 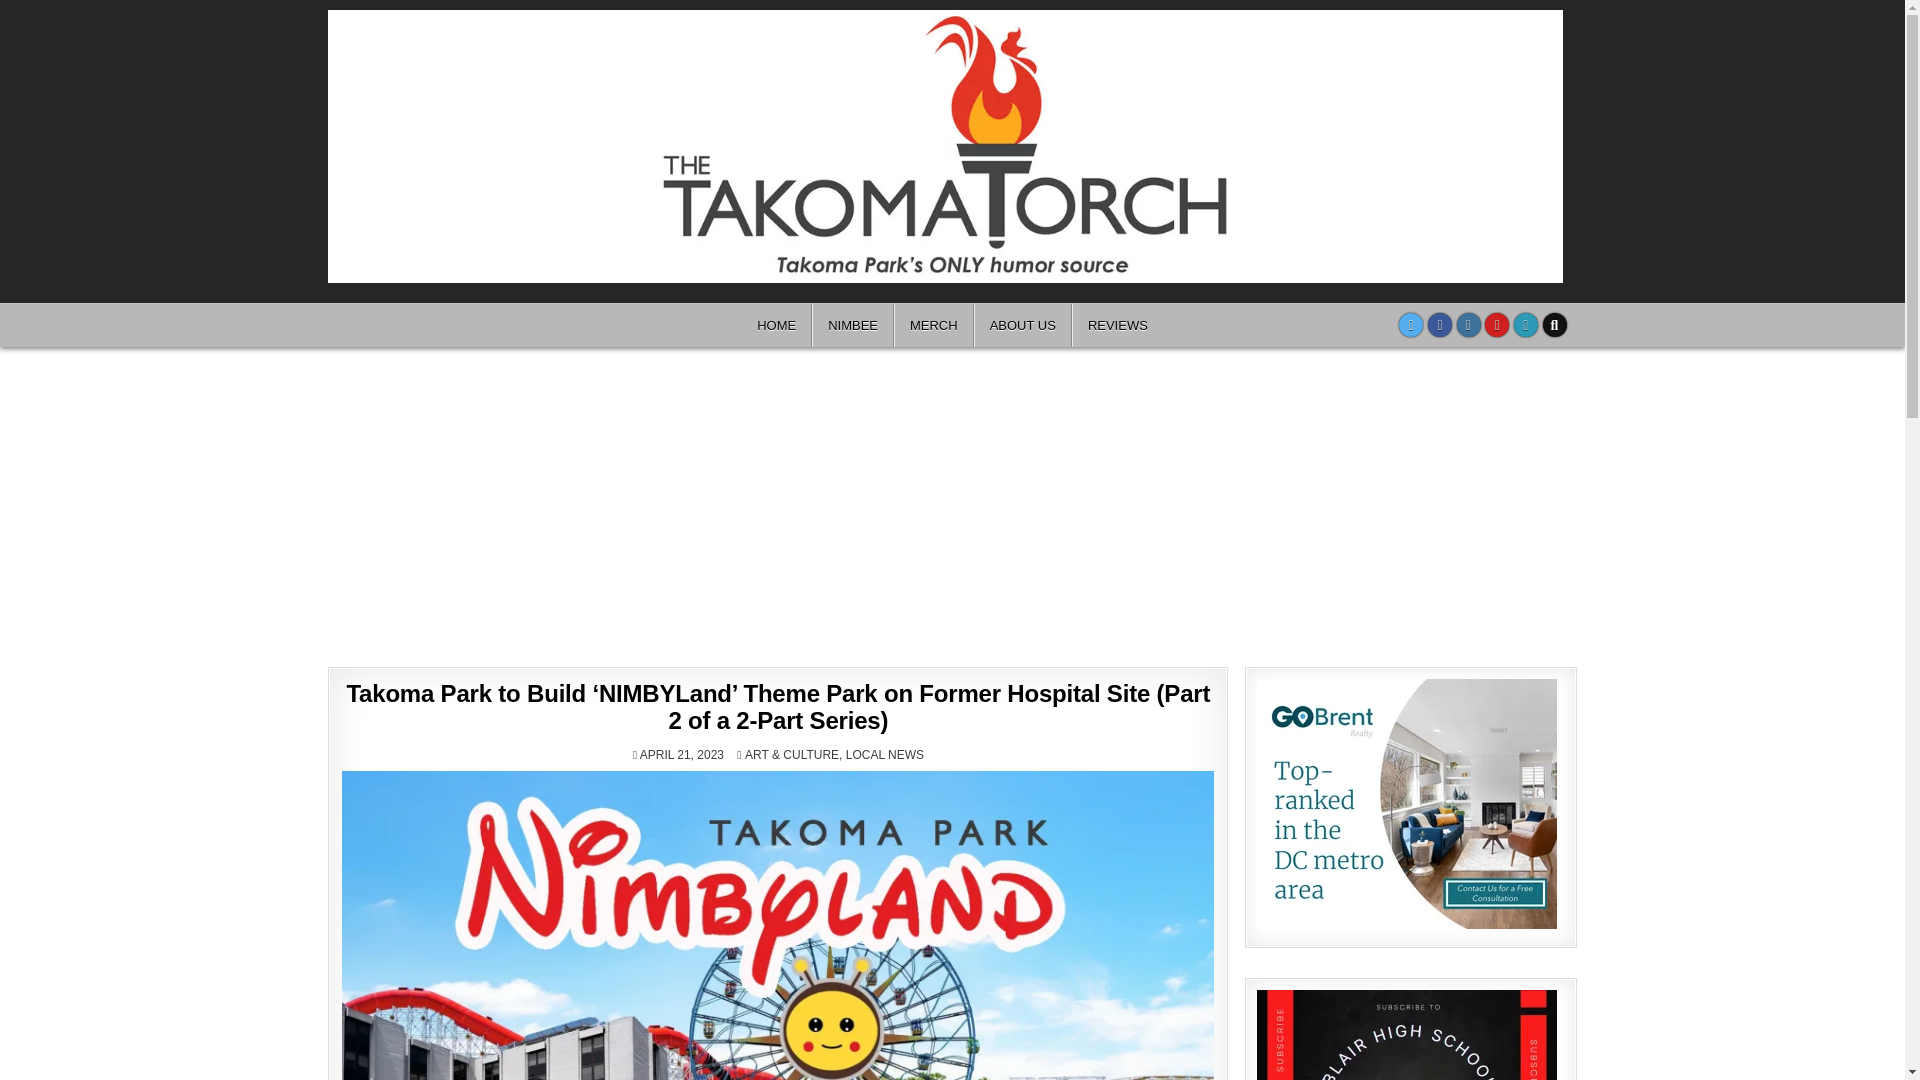 I want to click on THE TAKOMA TORCH, so click(x=1628, y=45).